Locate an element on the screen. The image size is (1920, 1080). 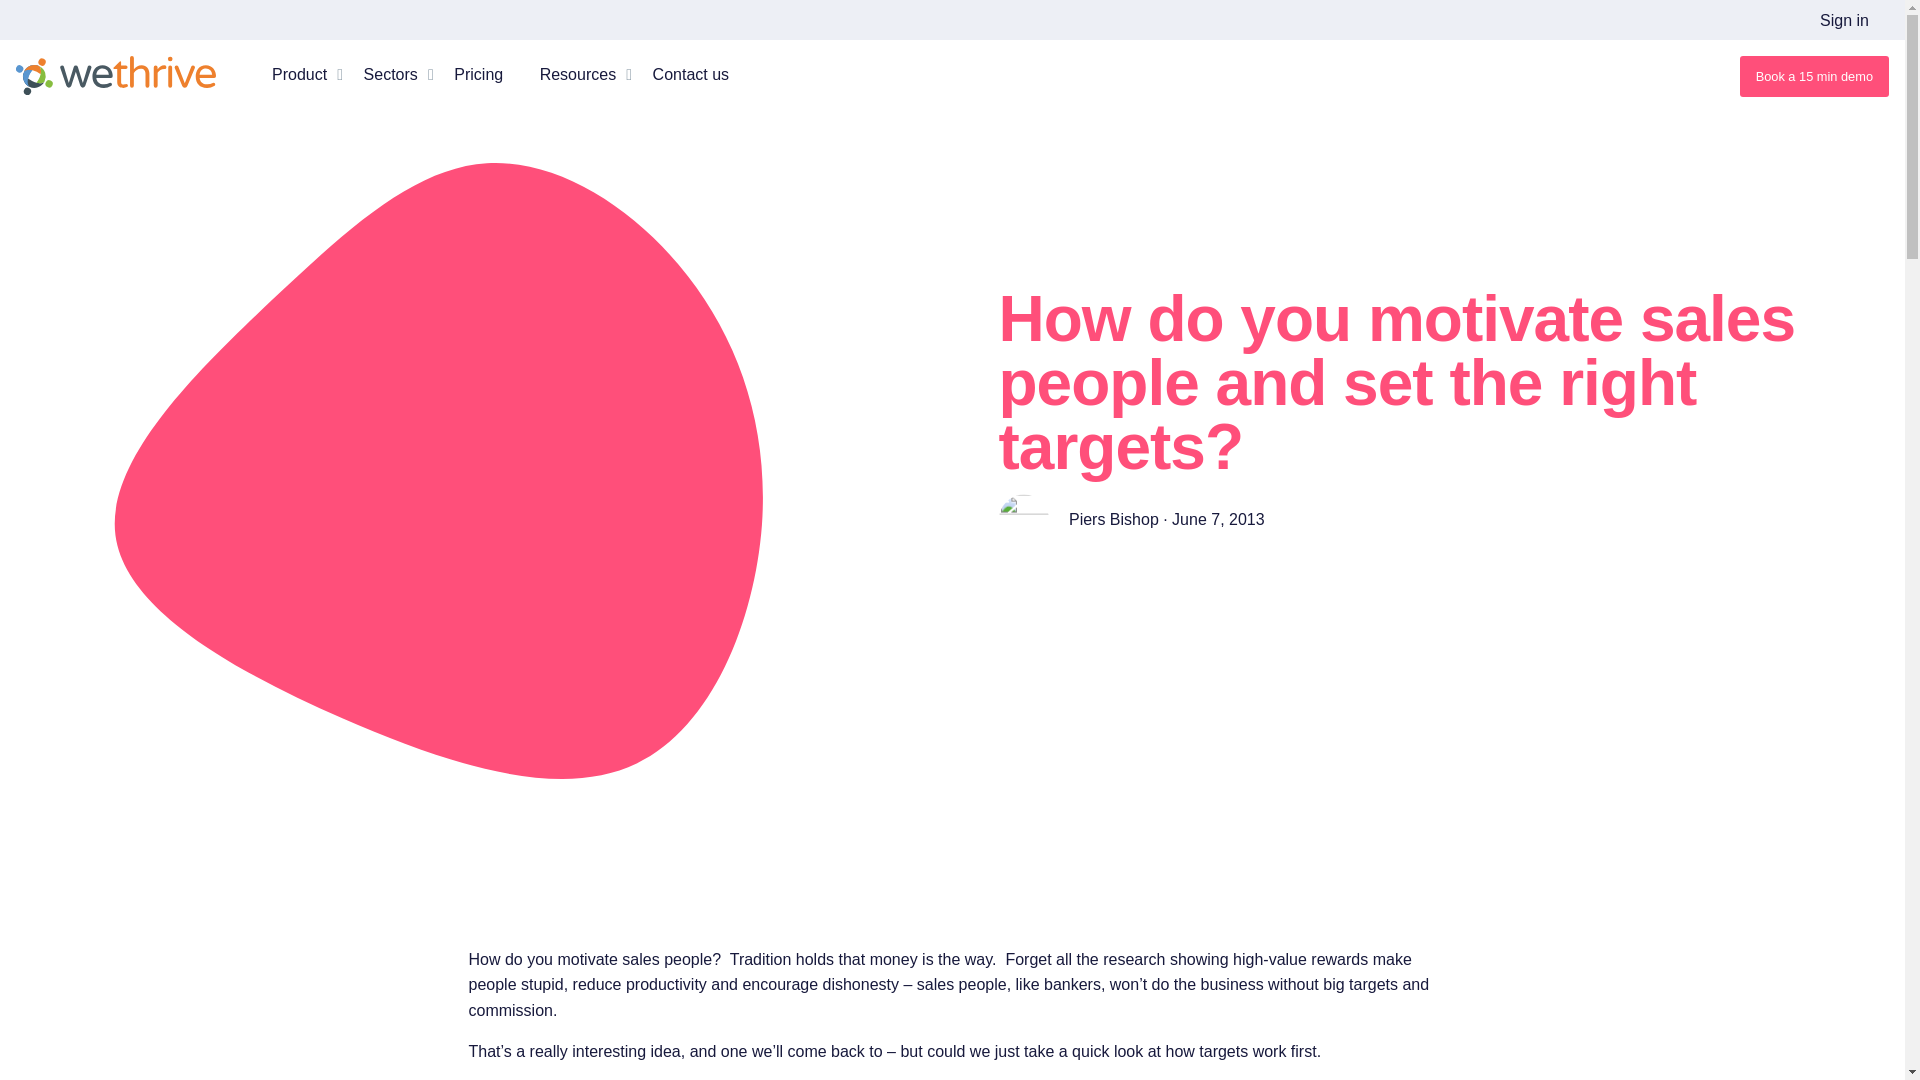
Product is located at coordinates (299, 74).